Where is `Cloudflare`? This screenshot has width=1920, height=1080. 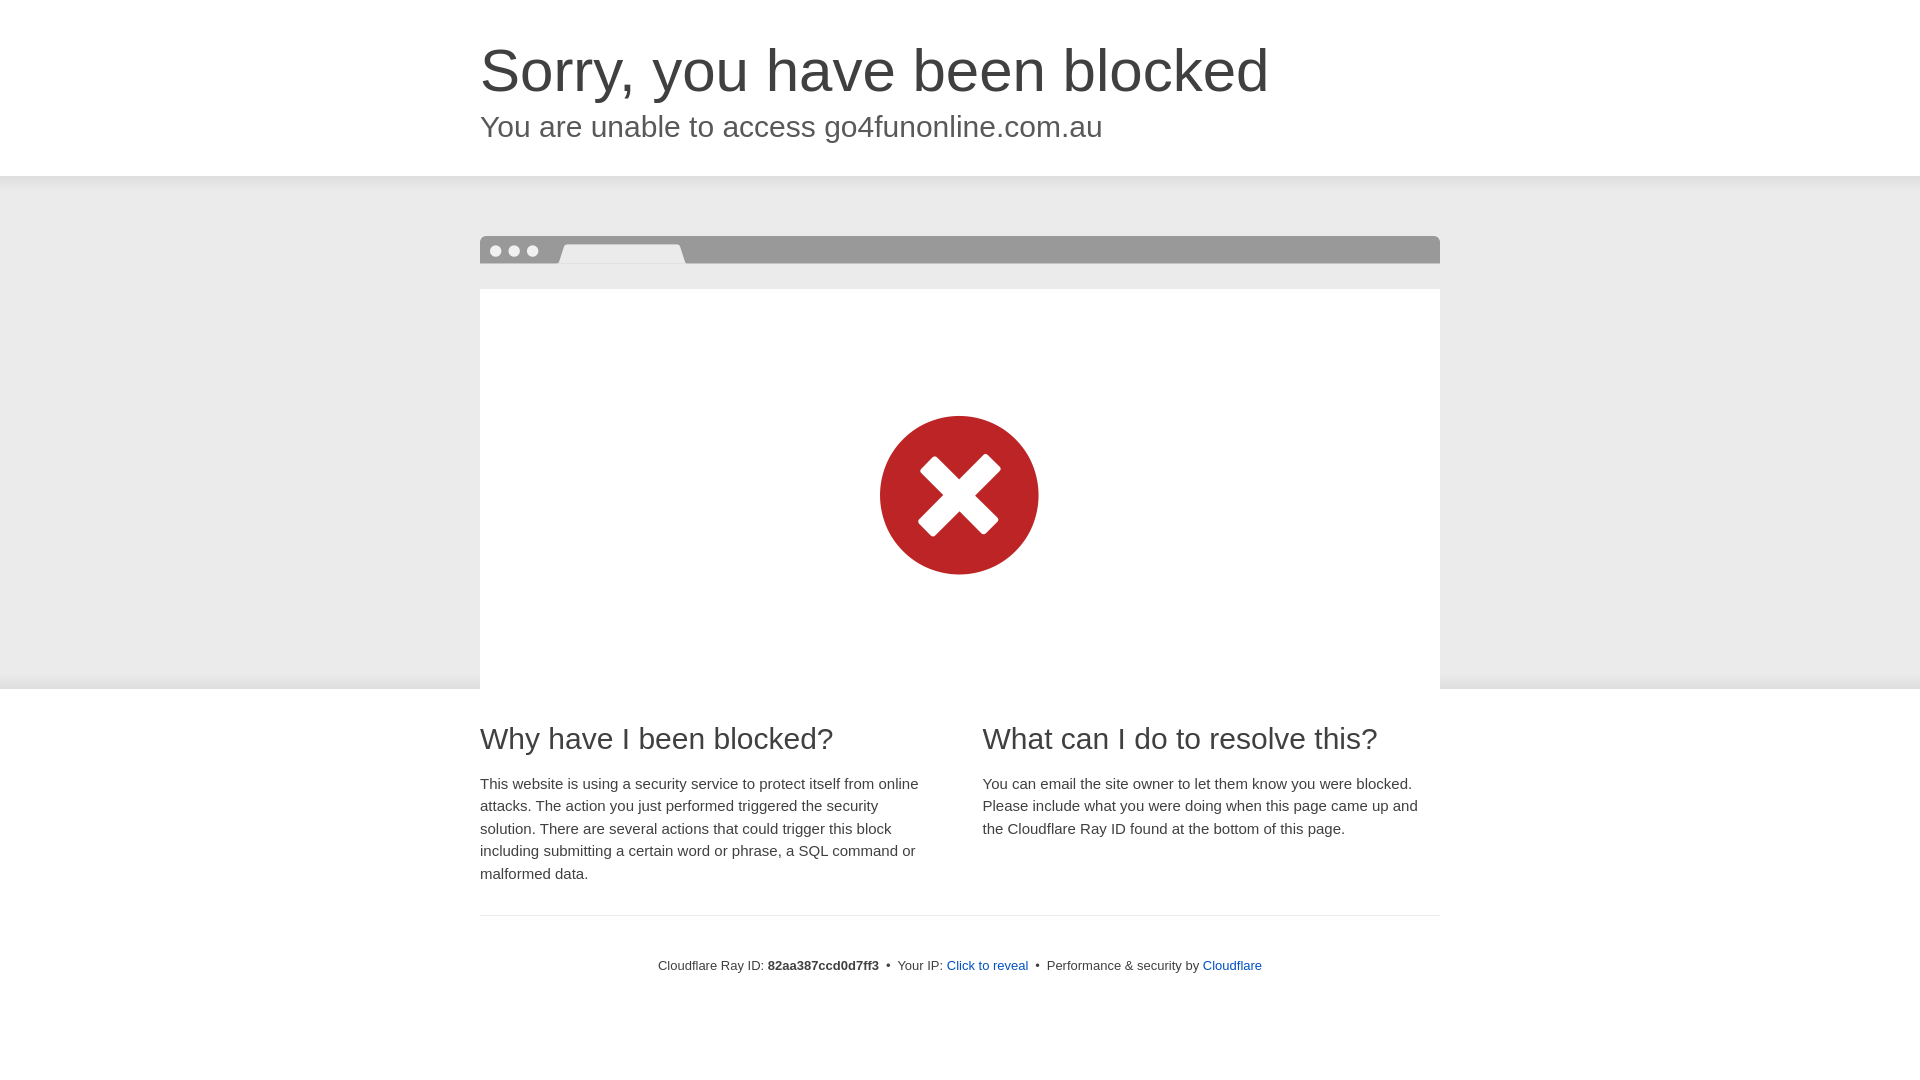 Cloudflare is located at coordinates (1232, 966).